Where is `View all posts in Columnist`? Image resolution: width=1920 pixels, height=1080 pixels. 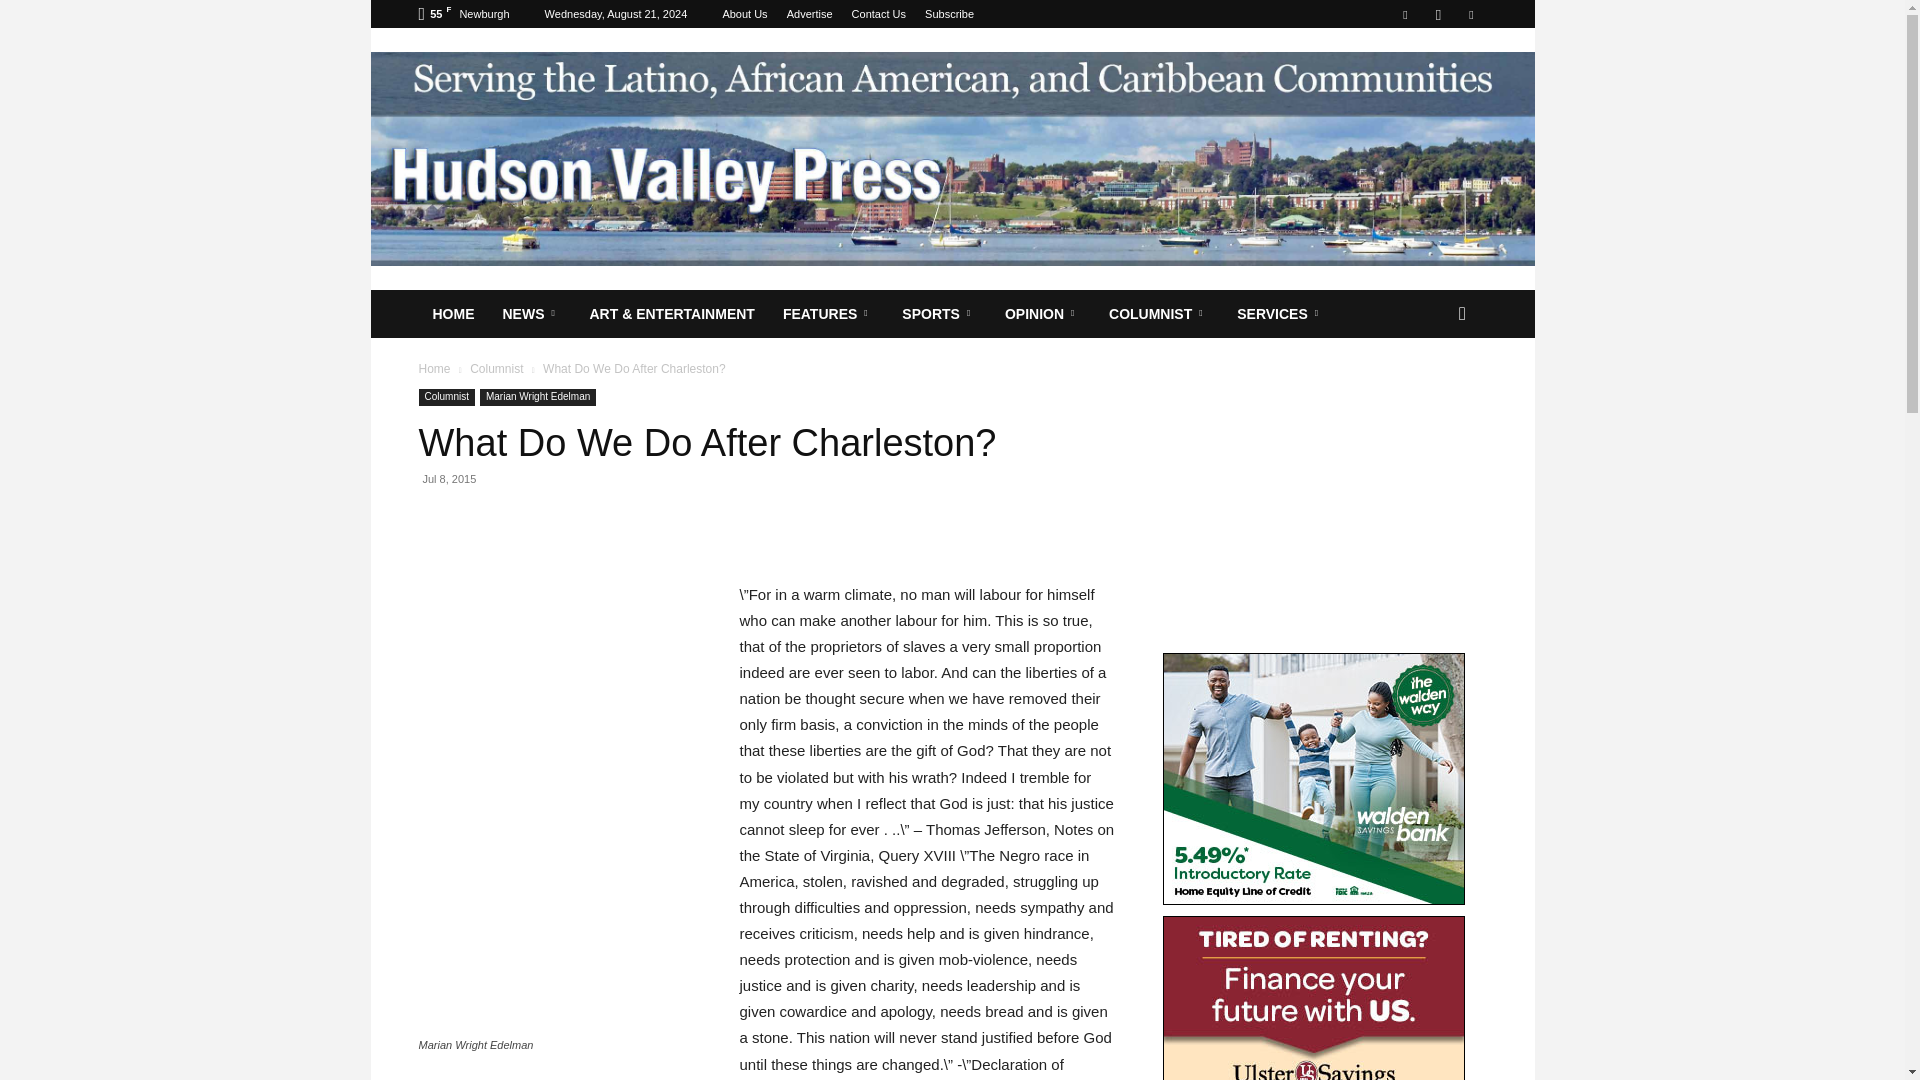
View all posts in Columnist is located at coordinates (496, 368).